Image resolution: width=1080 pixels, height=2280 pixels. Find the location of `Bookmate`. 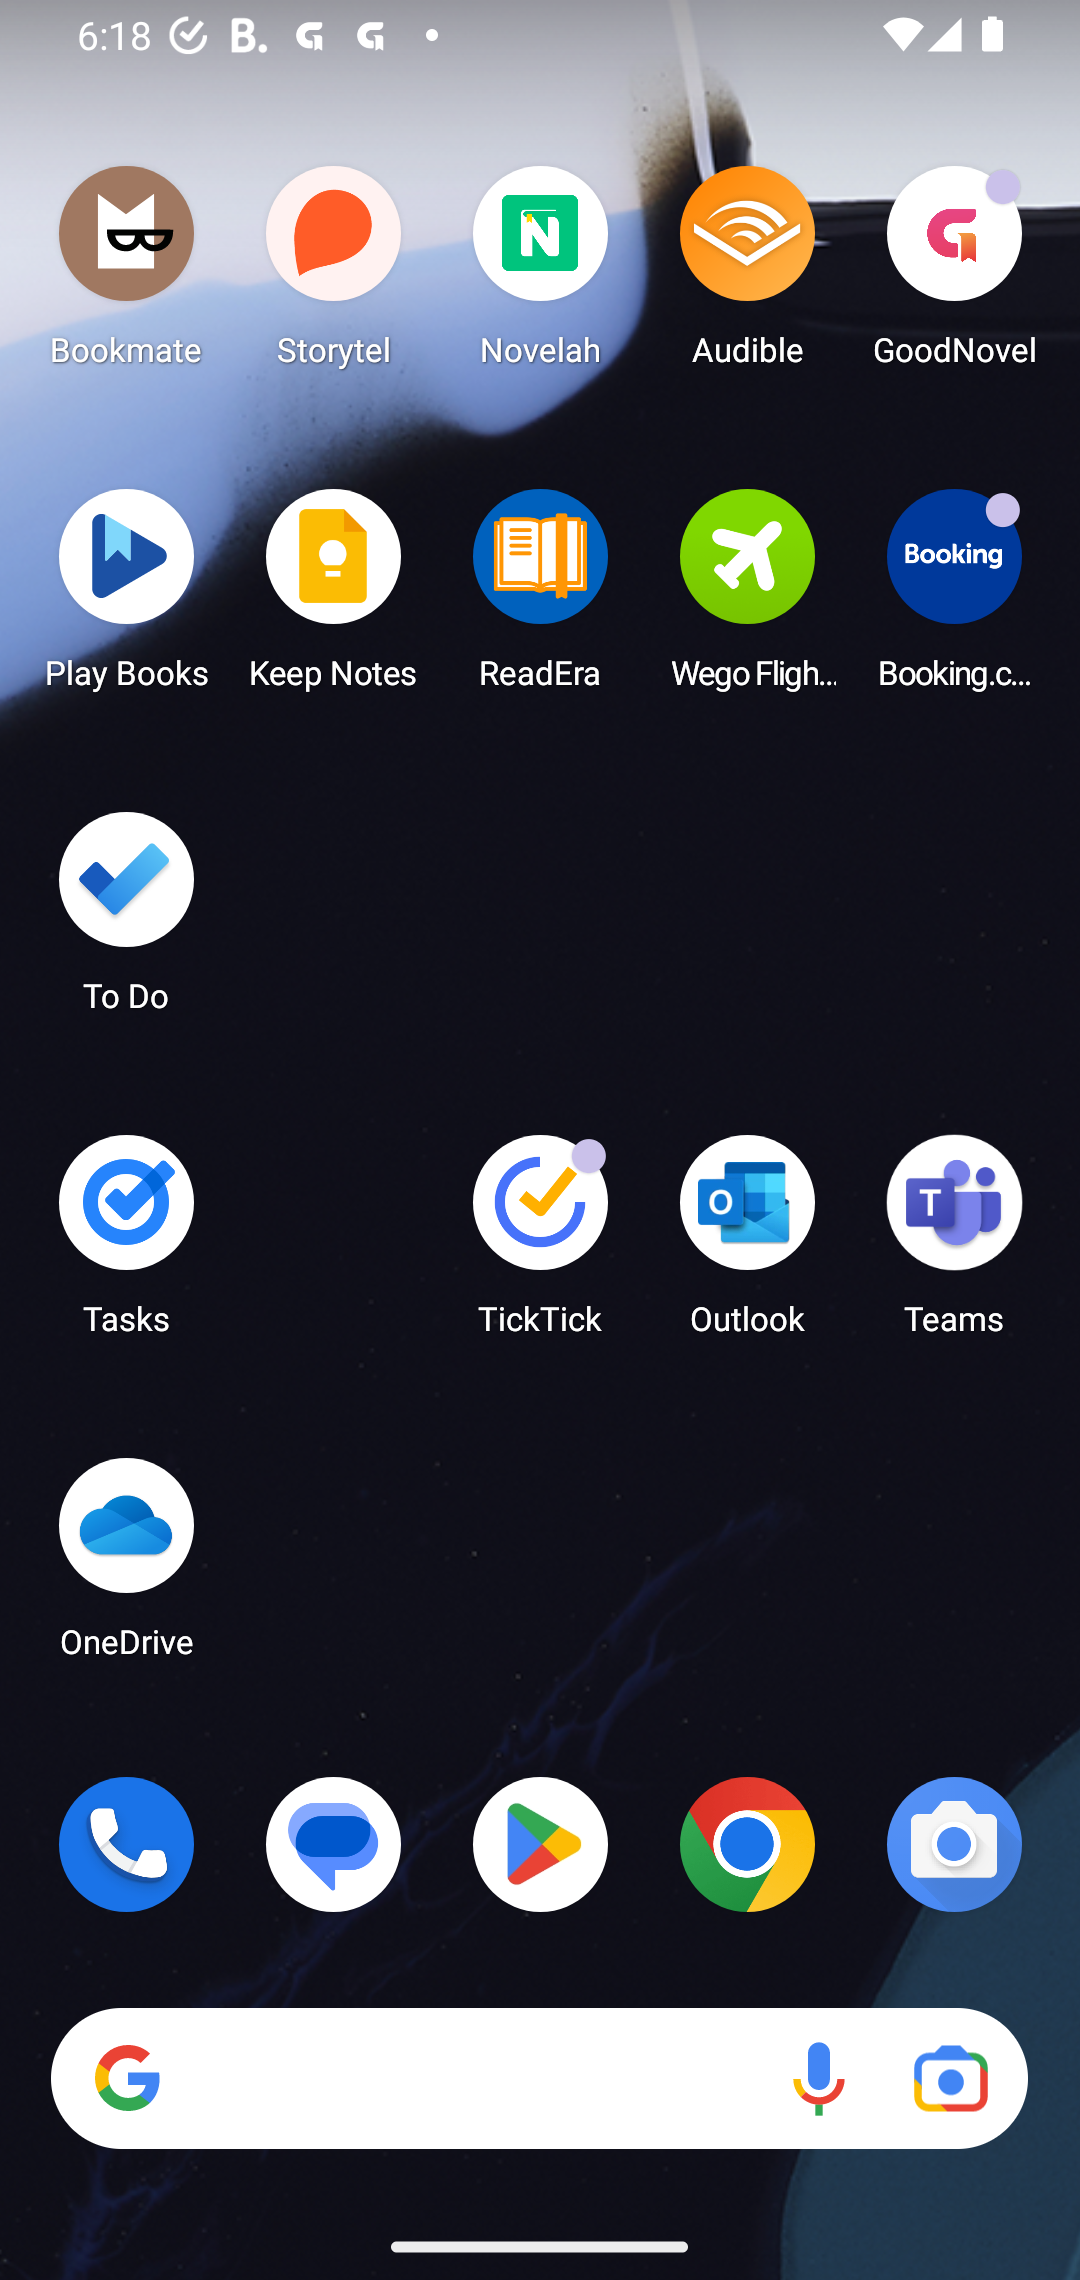

Bookmate is located at coordinates (126, 274).